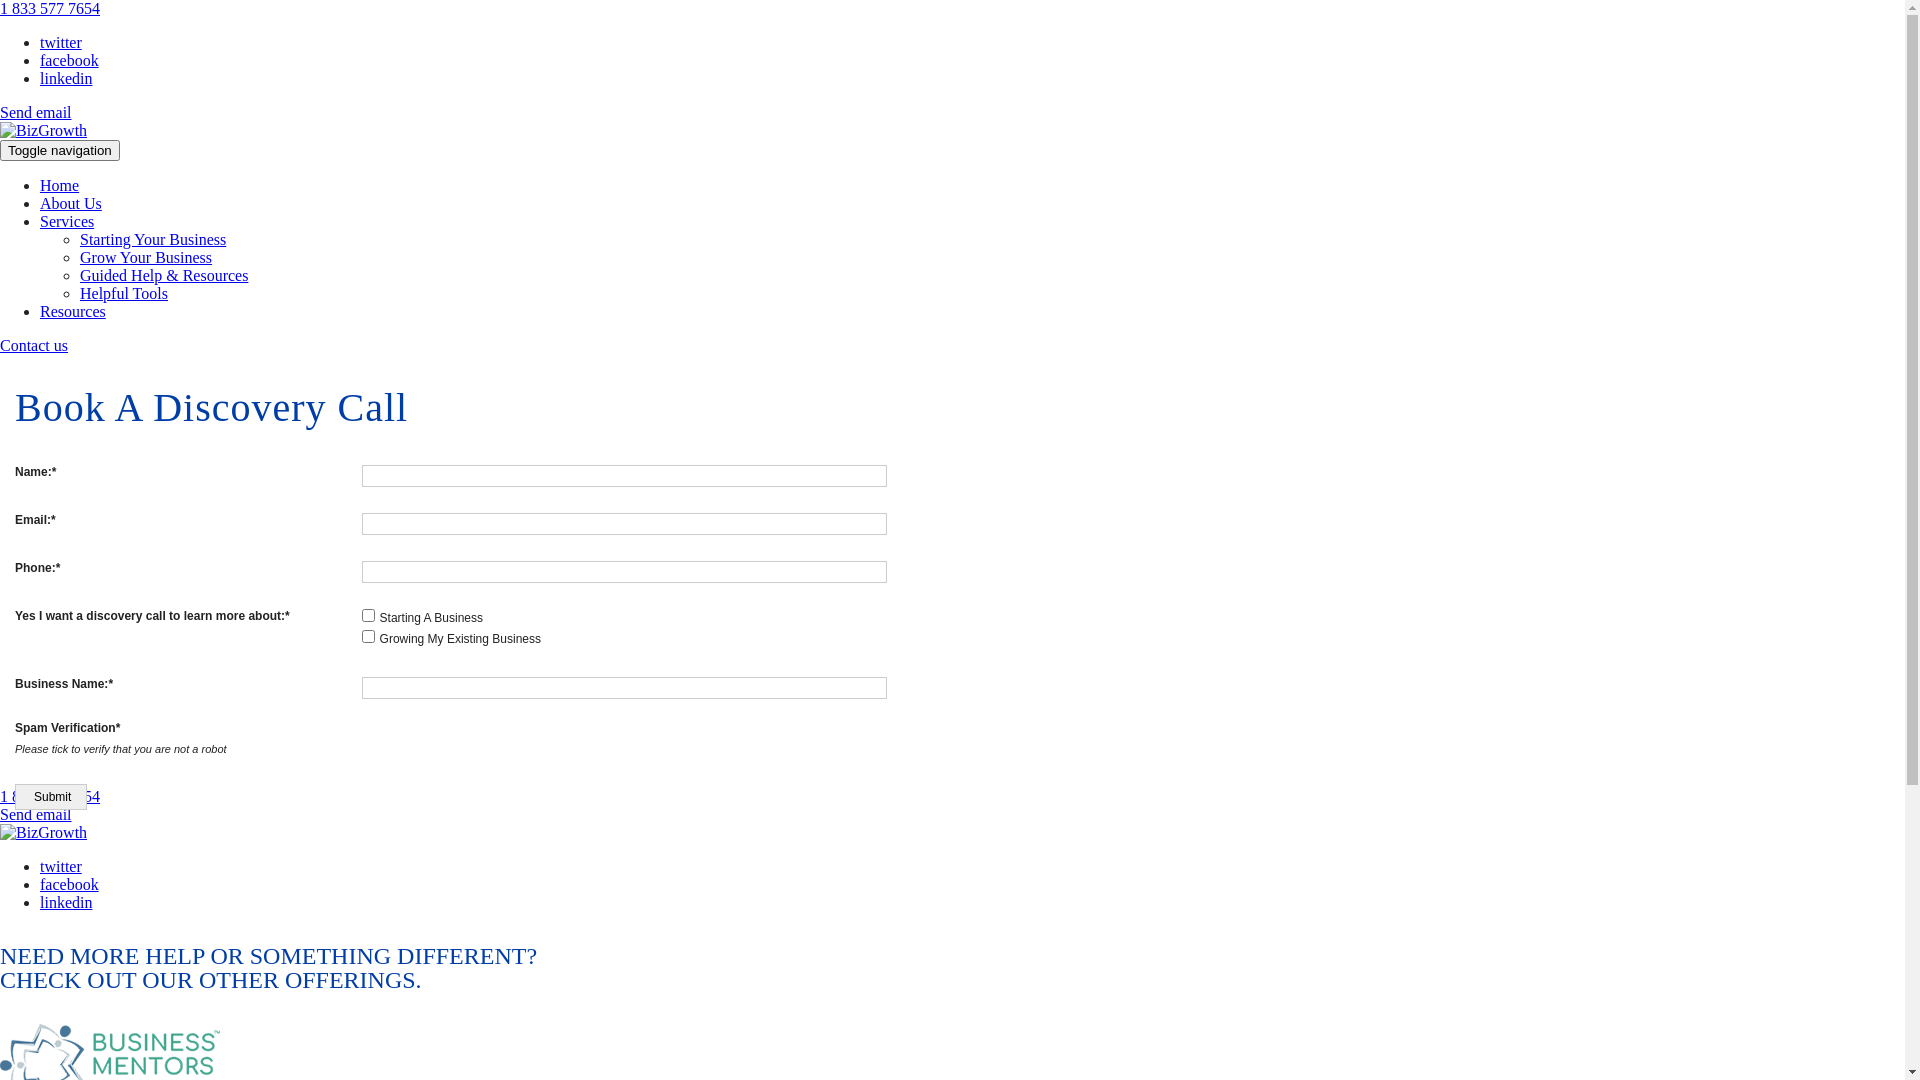 Image resolution: width=1920 pixels, height=1080 pixels. I want to click on Submit, so click(51, 797).